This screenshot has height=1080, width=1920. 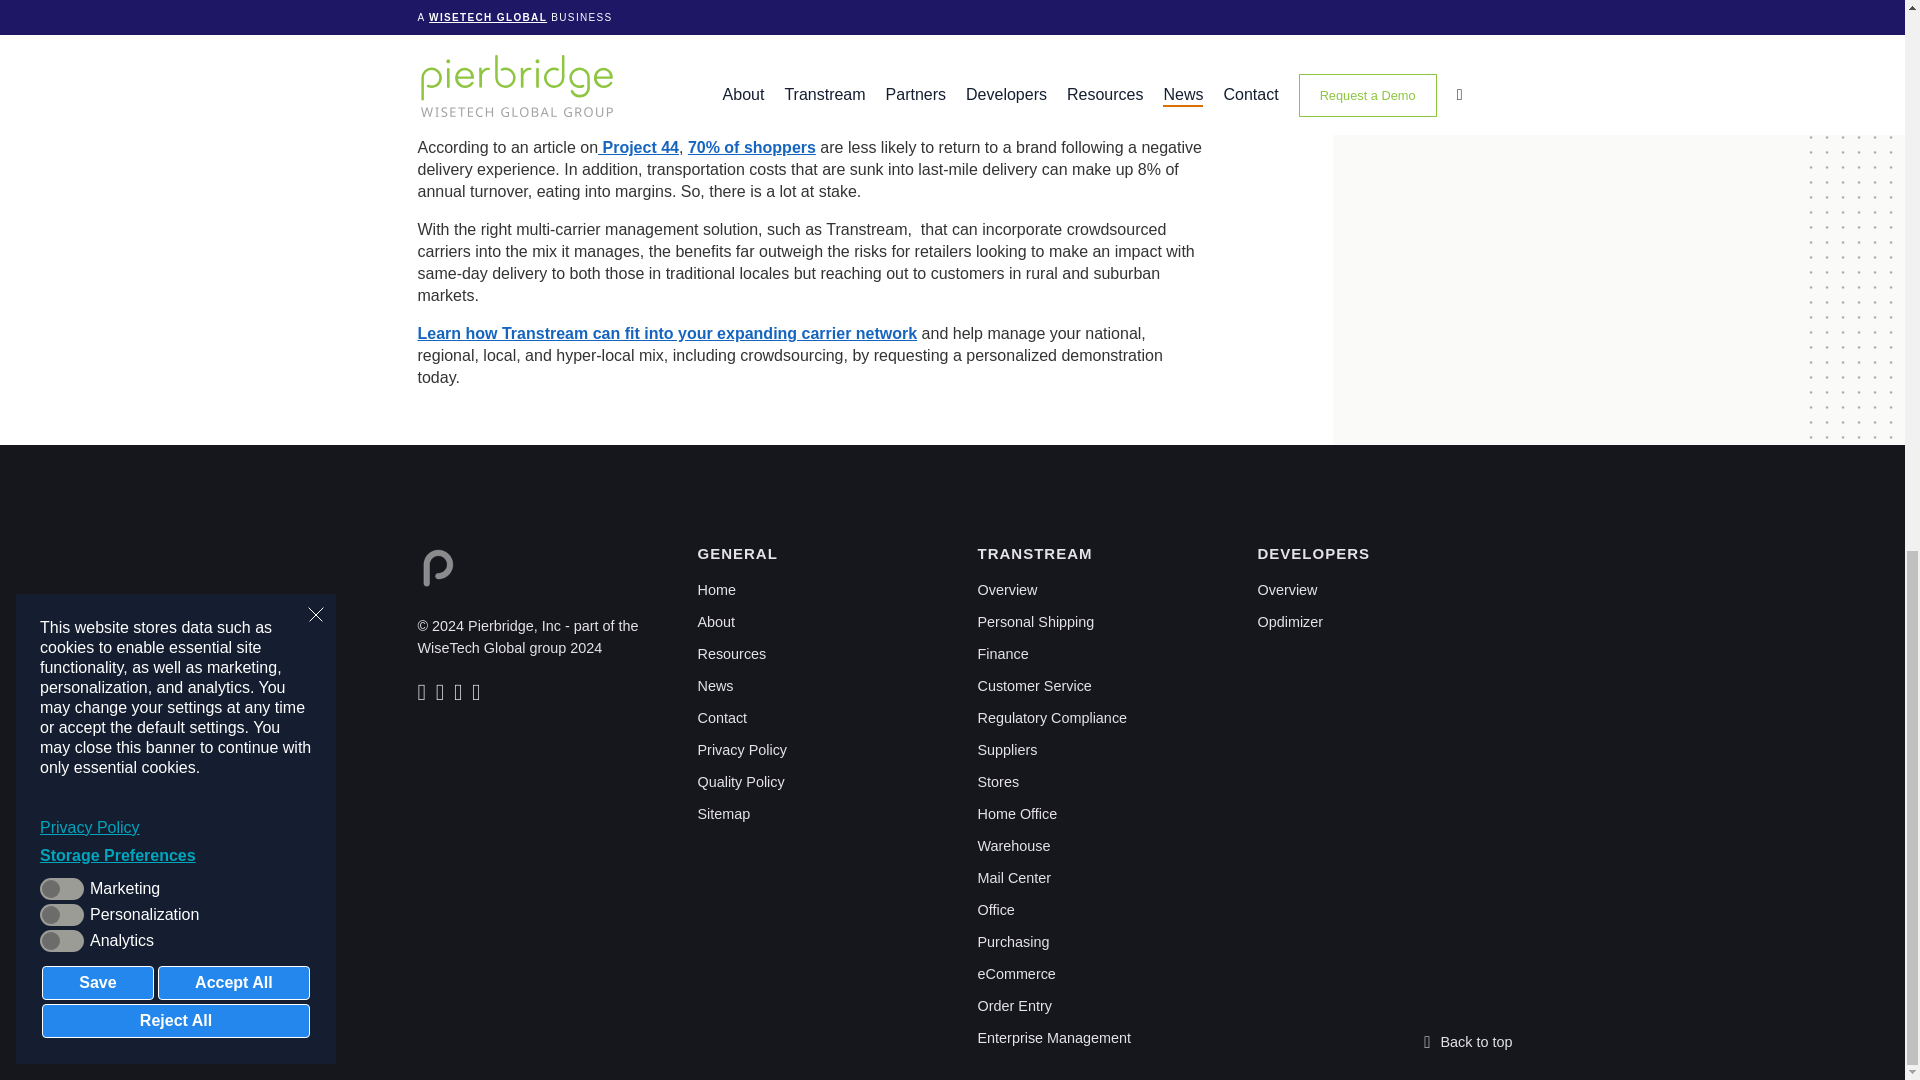 I want to click on Facebook, so click(x=442, y=694).